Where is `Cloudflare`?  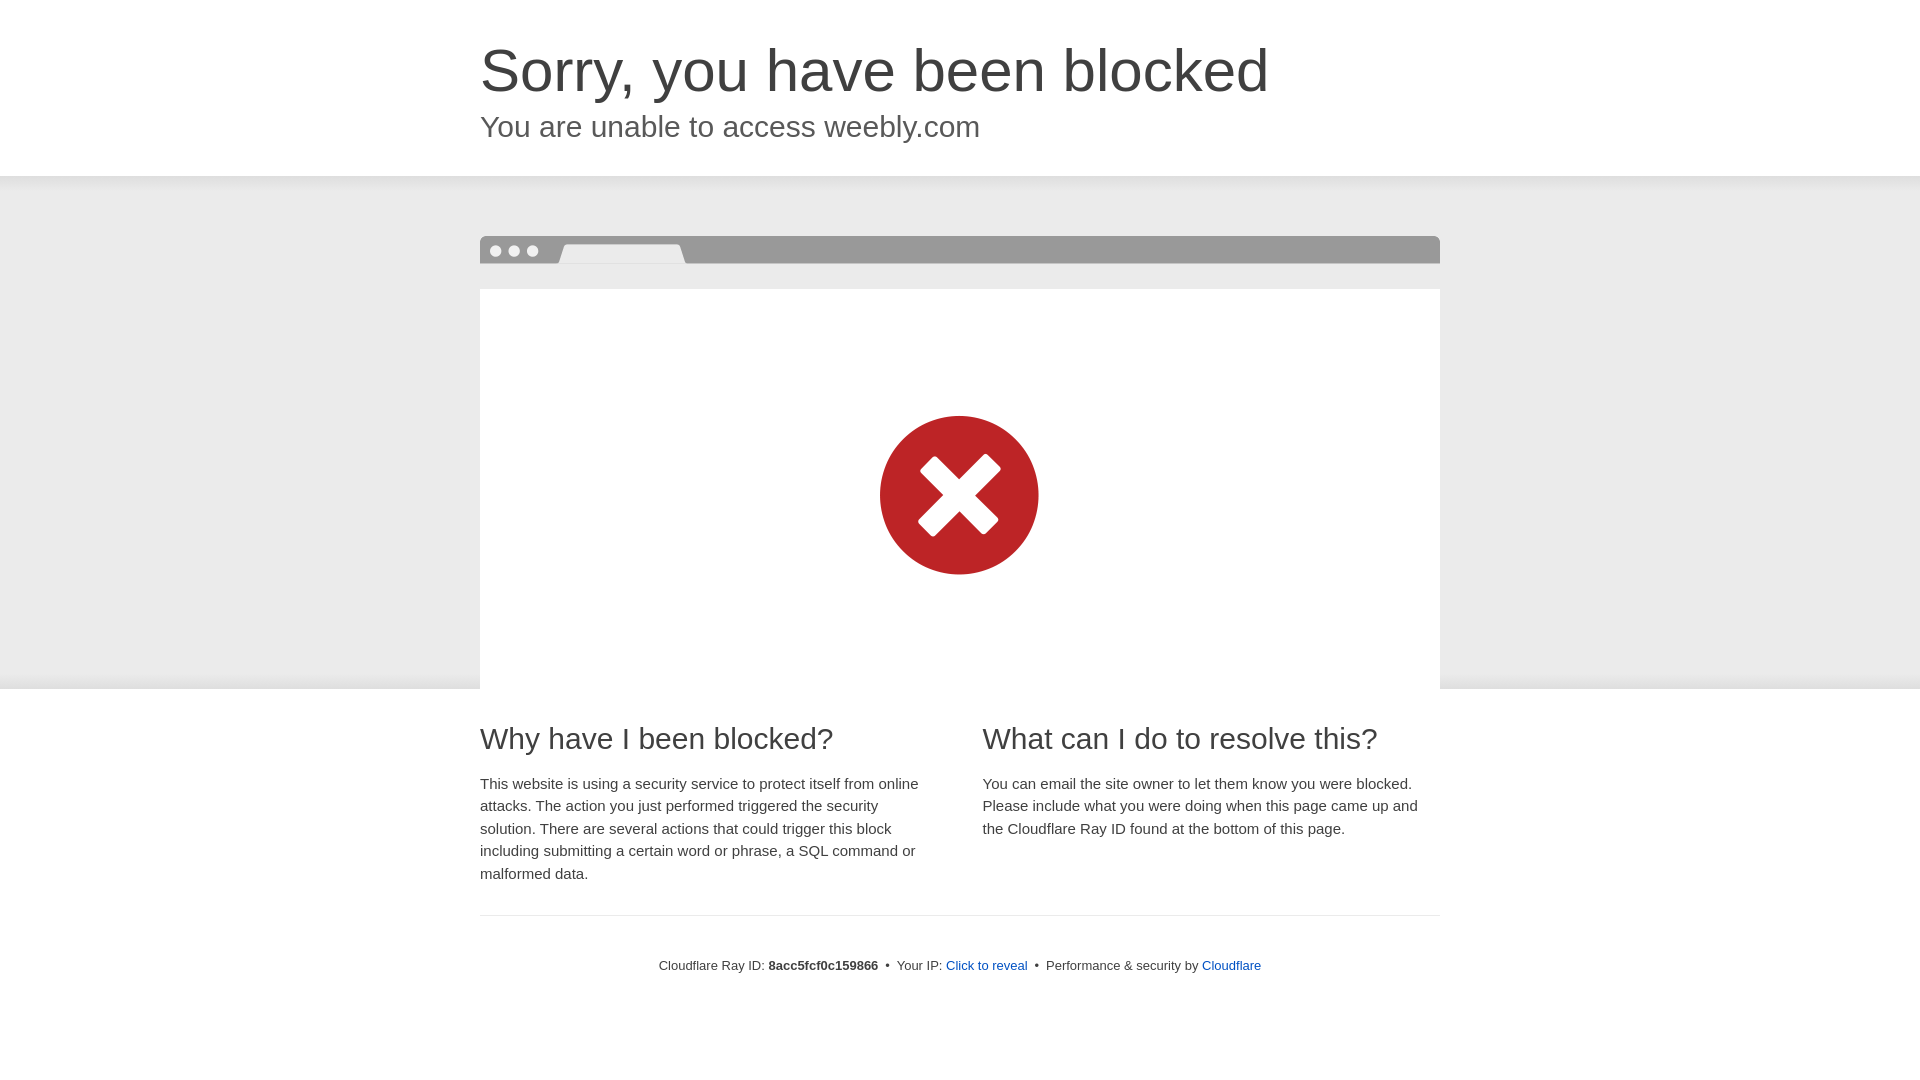
Cloudflare is located at coordinates (1231, 965).